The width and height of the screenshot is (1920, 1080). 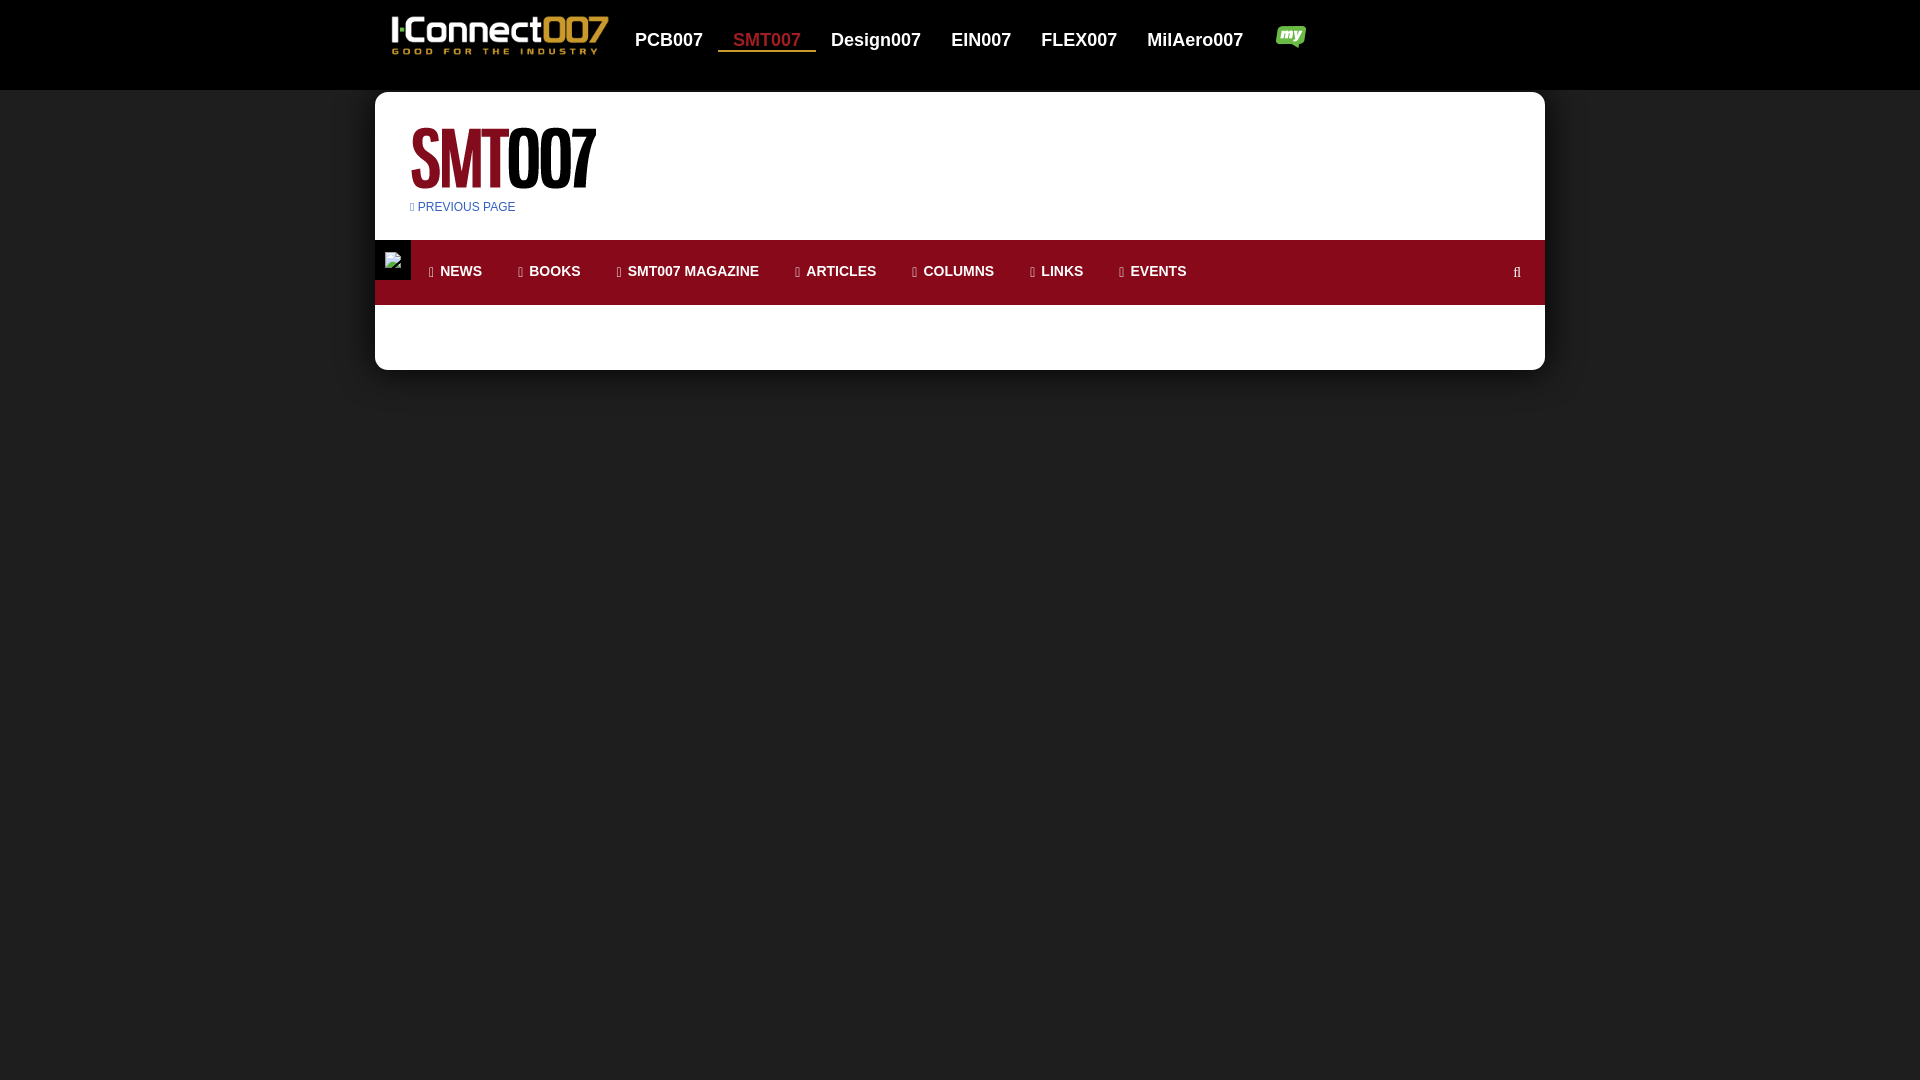 I want to click on PREVIOUS PAGE, so click(x=463, y=206).